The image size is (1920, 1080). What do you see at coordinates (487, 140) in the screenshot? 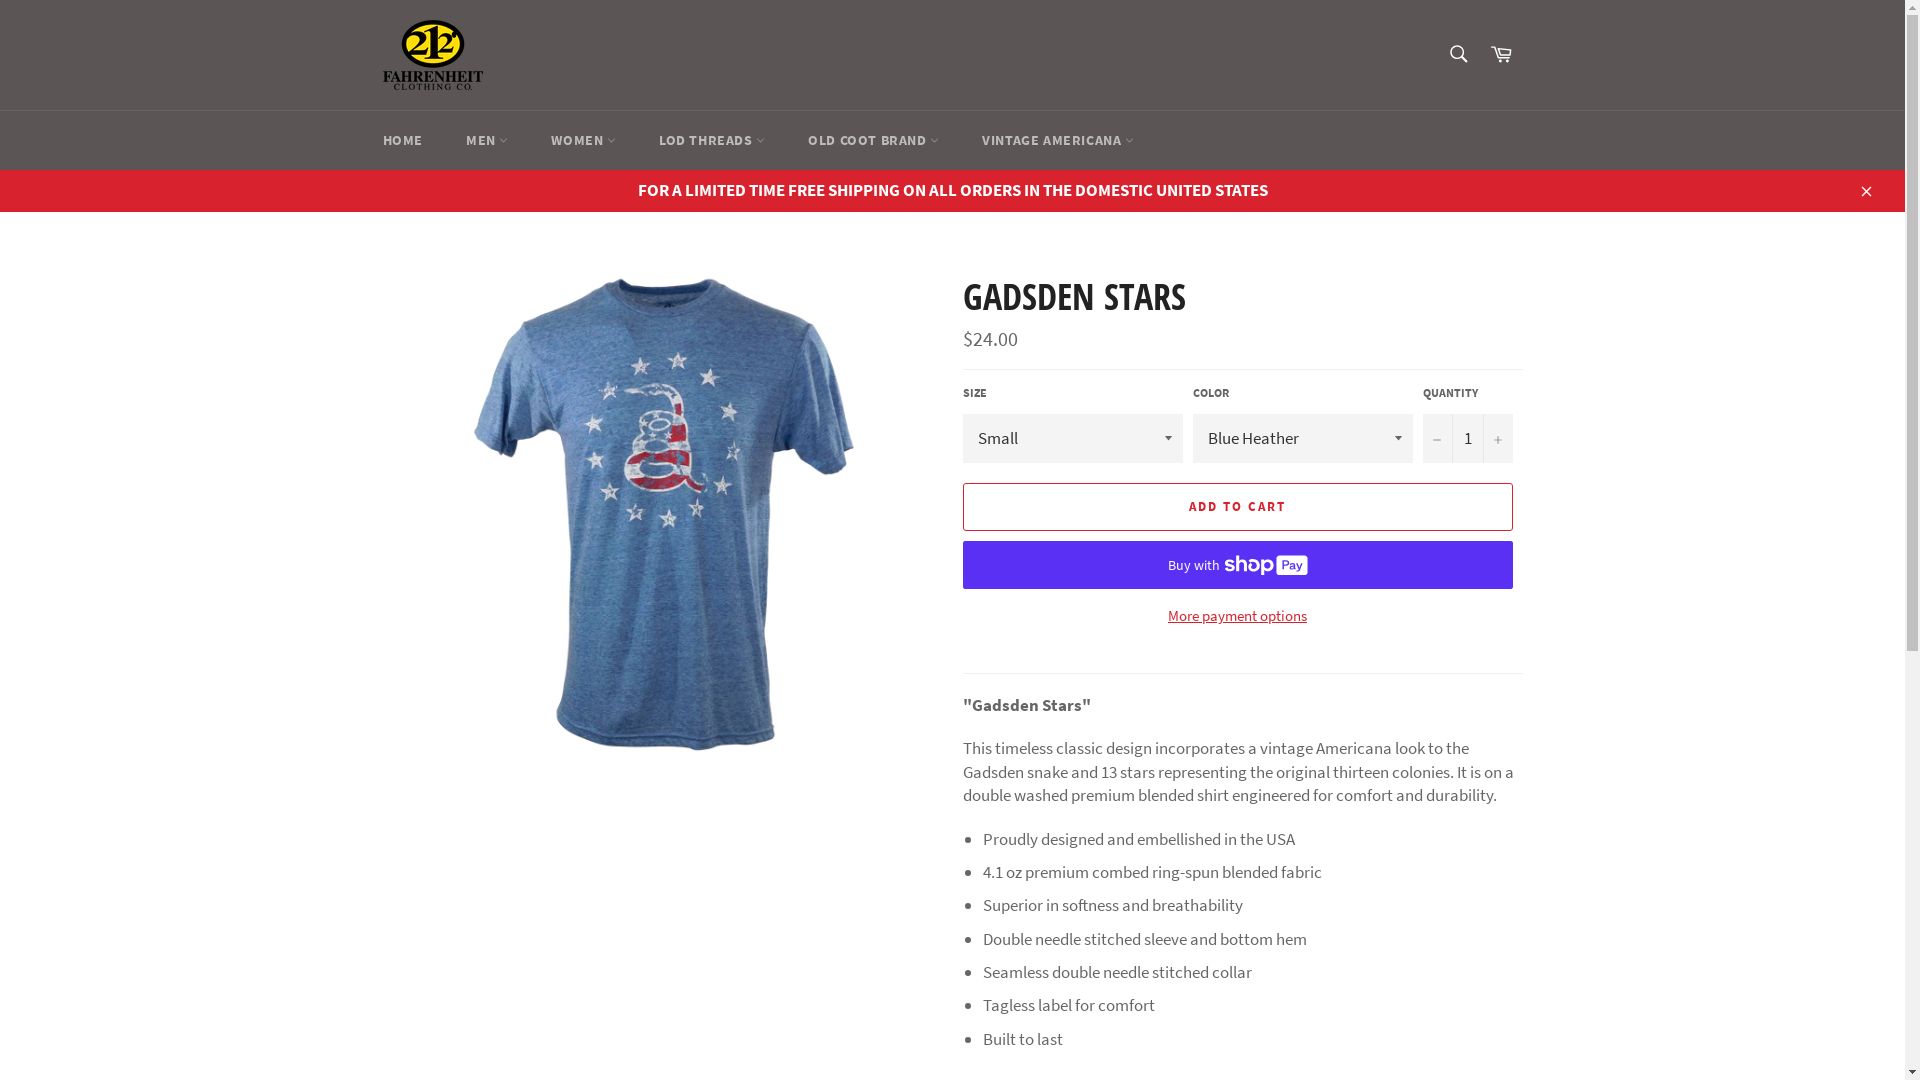
I see `MEN` at bounding box center [487, 140].